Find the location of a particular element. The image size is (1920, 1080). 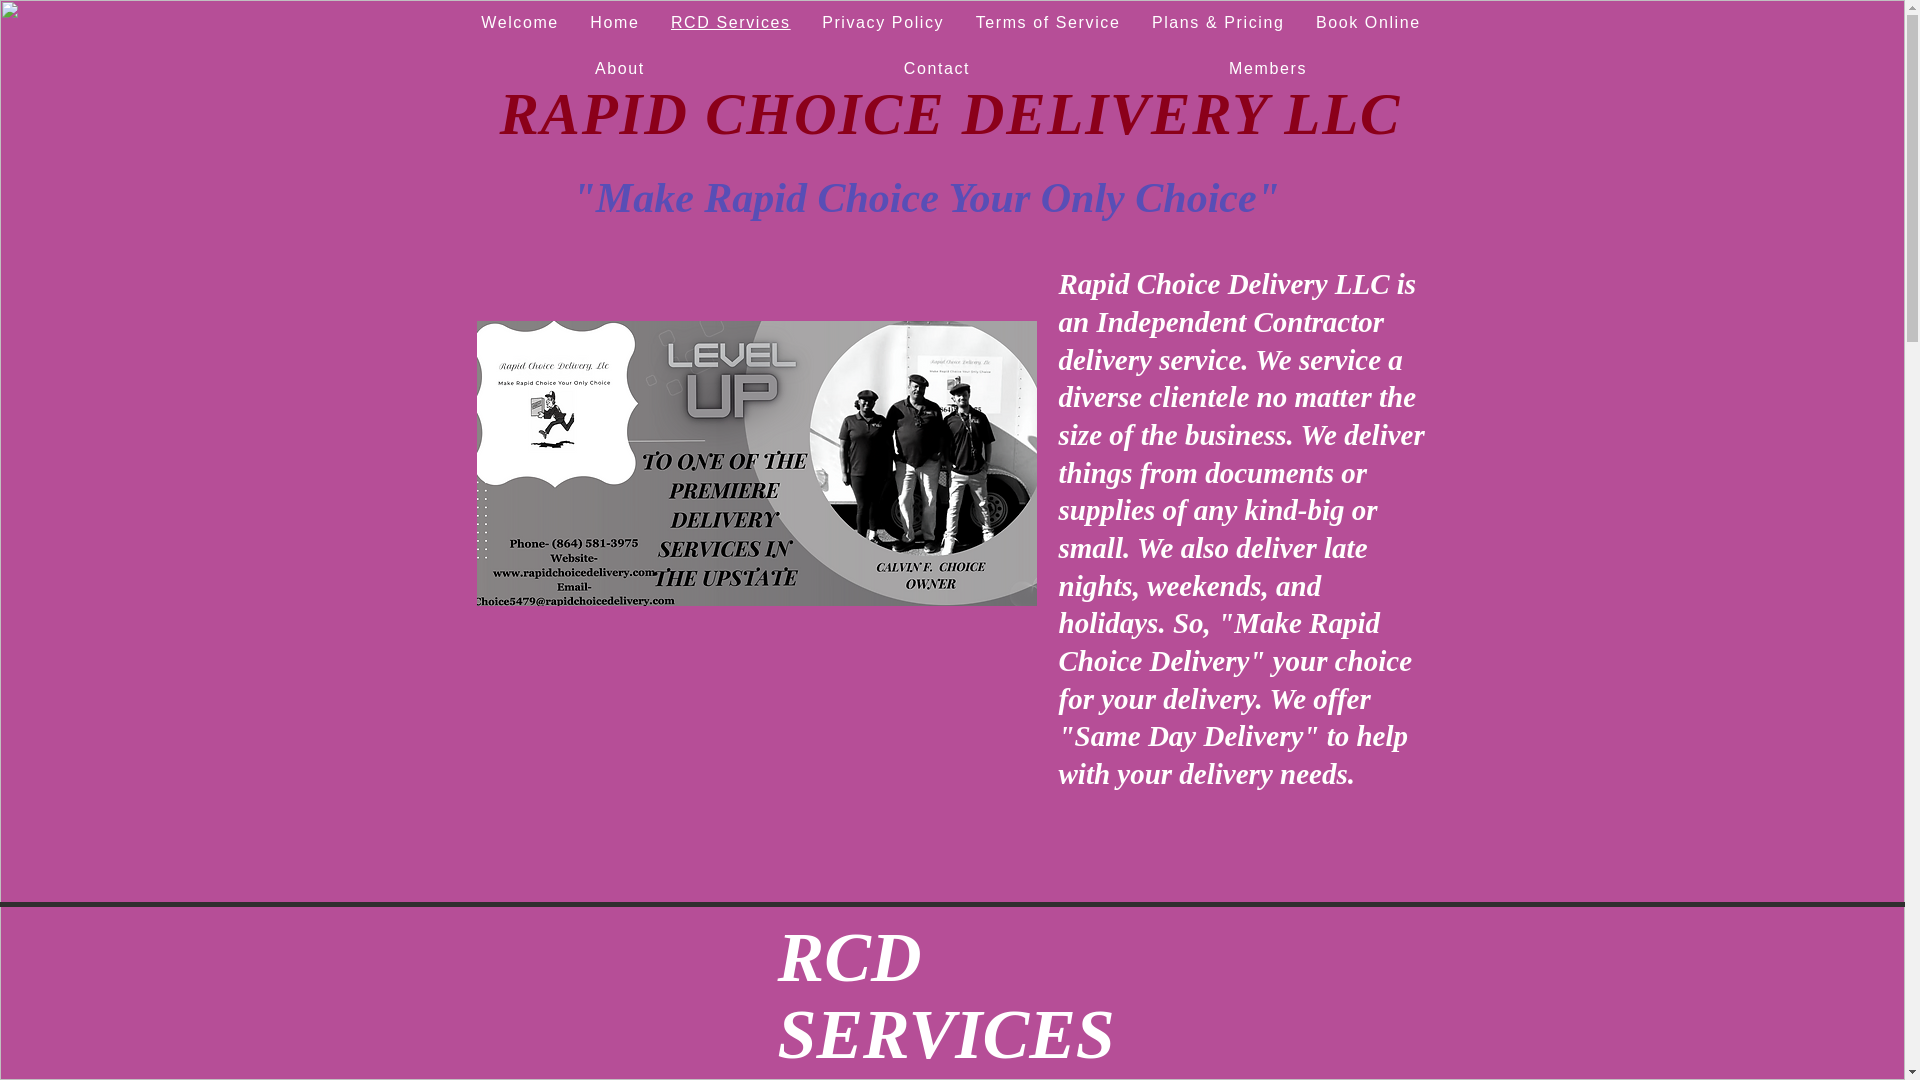

Welcome is located at coordinates (520, 23).